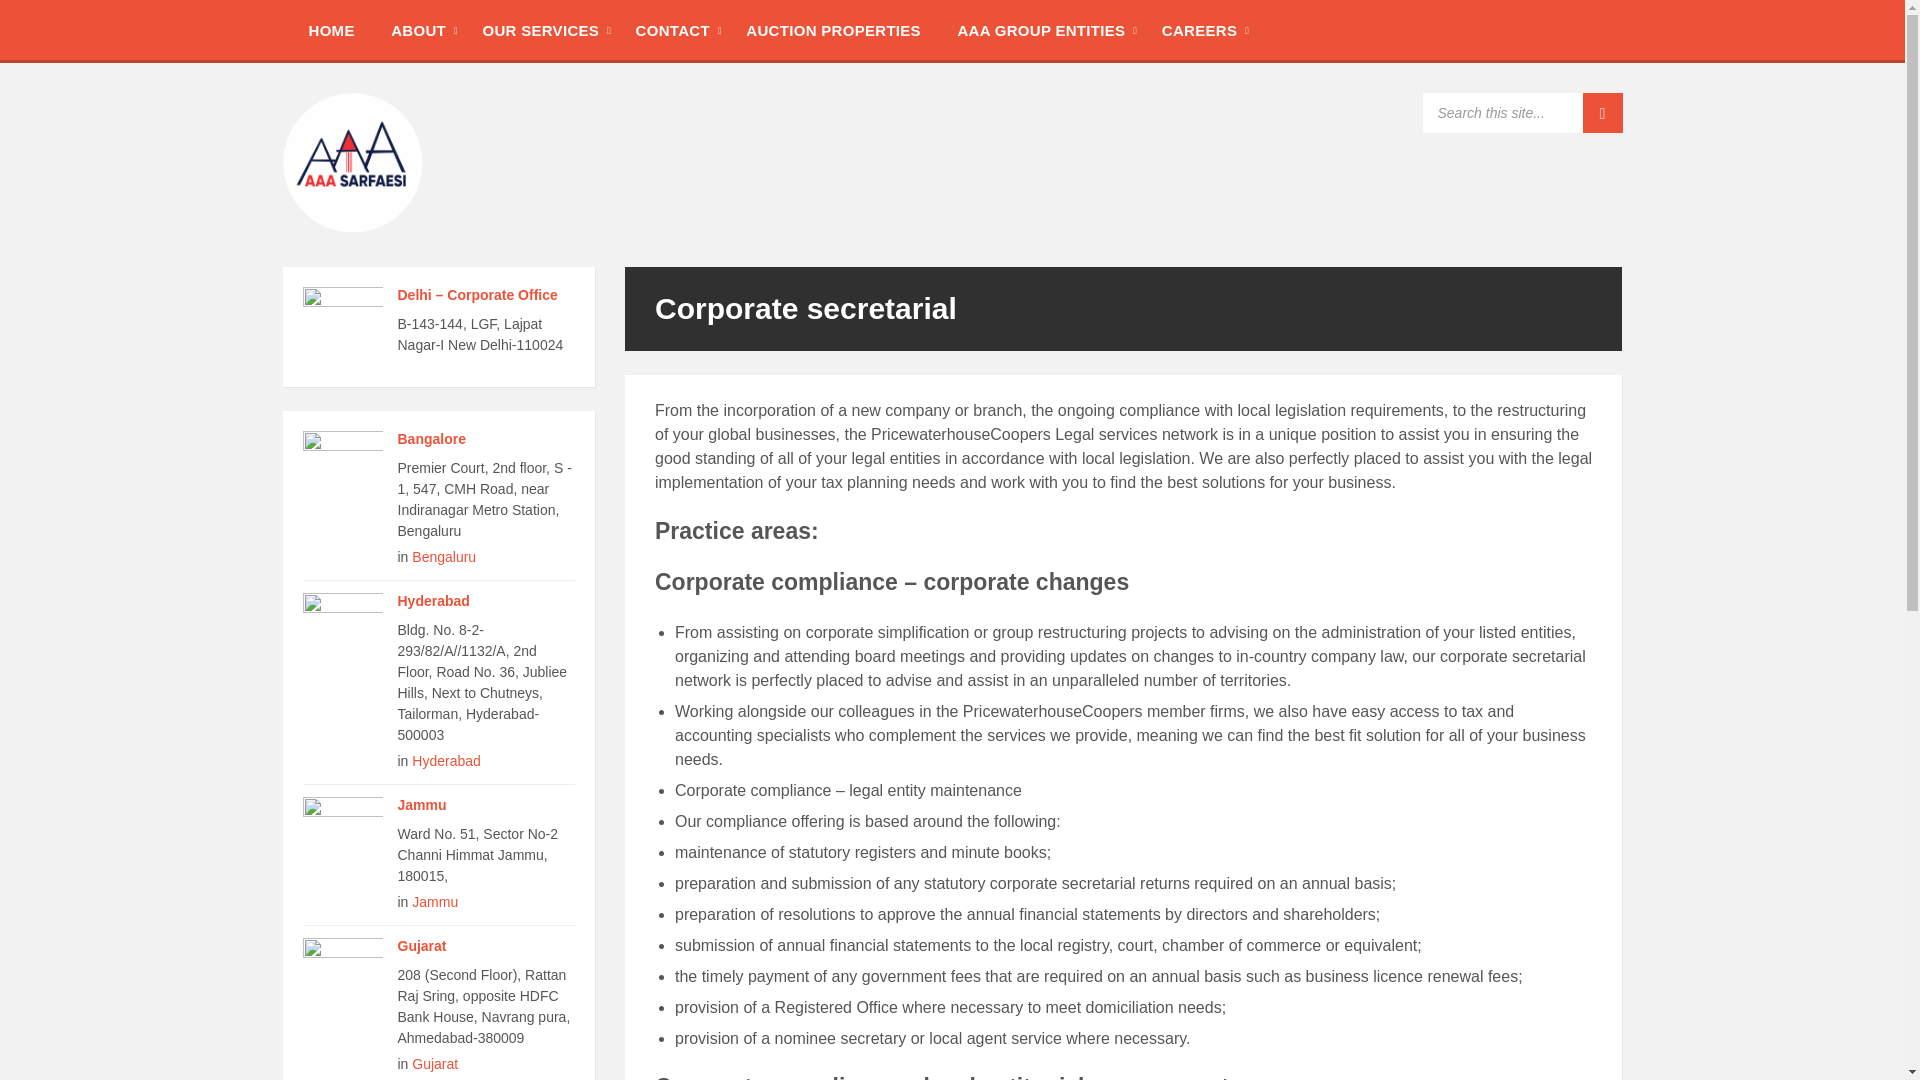  What do you see at coordinates (418, 29) in the screenshot?
I see `ABOUT` at bounding box center [418, 29].